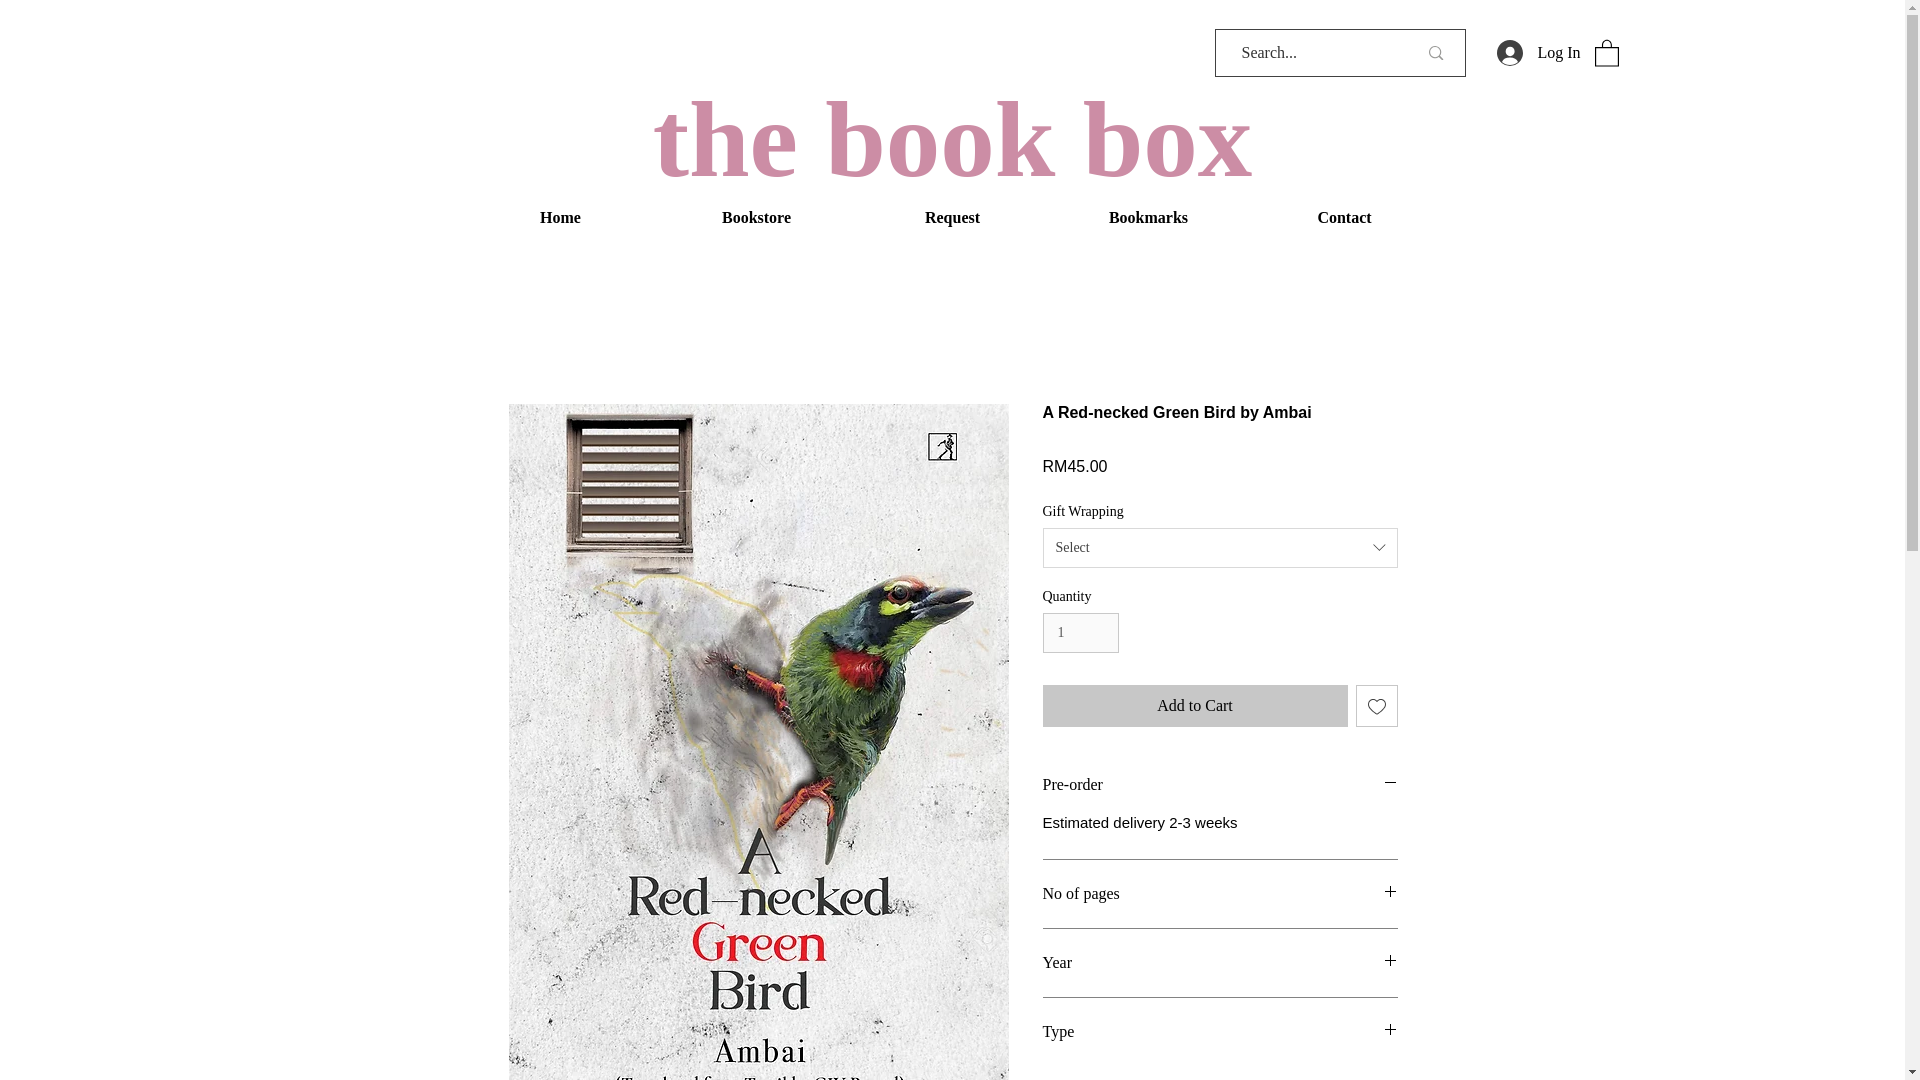 The image size is (1920, 1080). I want to click on Bookstore, so click(756, 218).